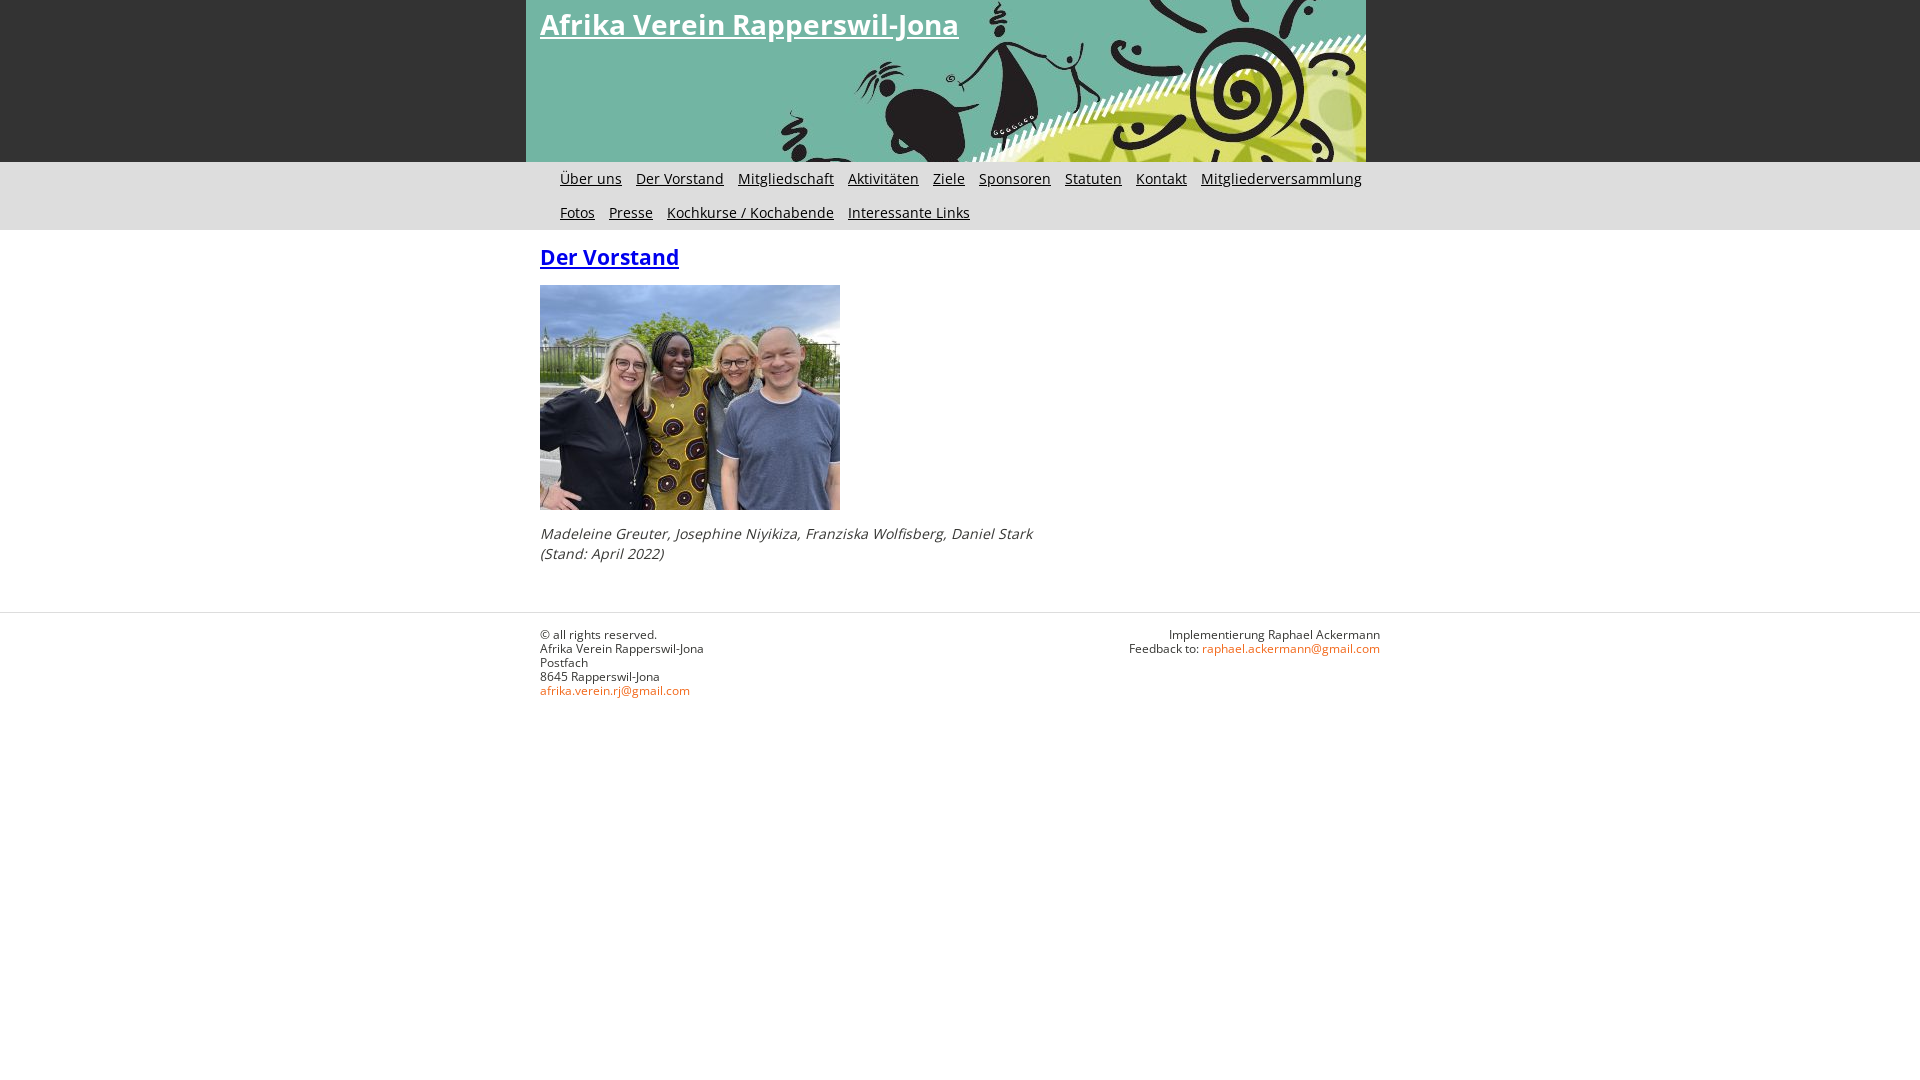 This screenshot has width=1920, height=1080. Describe the element at coordinates (750, 212) in the screenshot. I see `Kochkurse / Kochabende` at that location.